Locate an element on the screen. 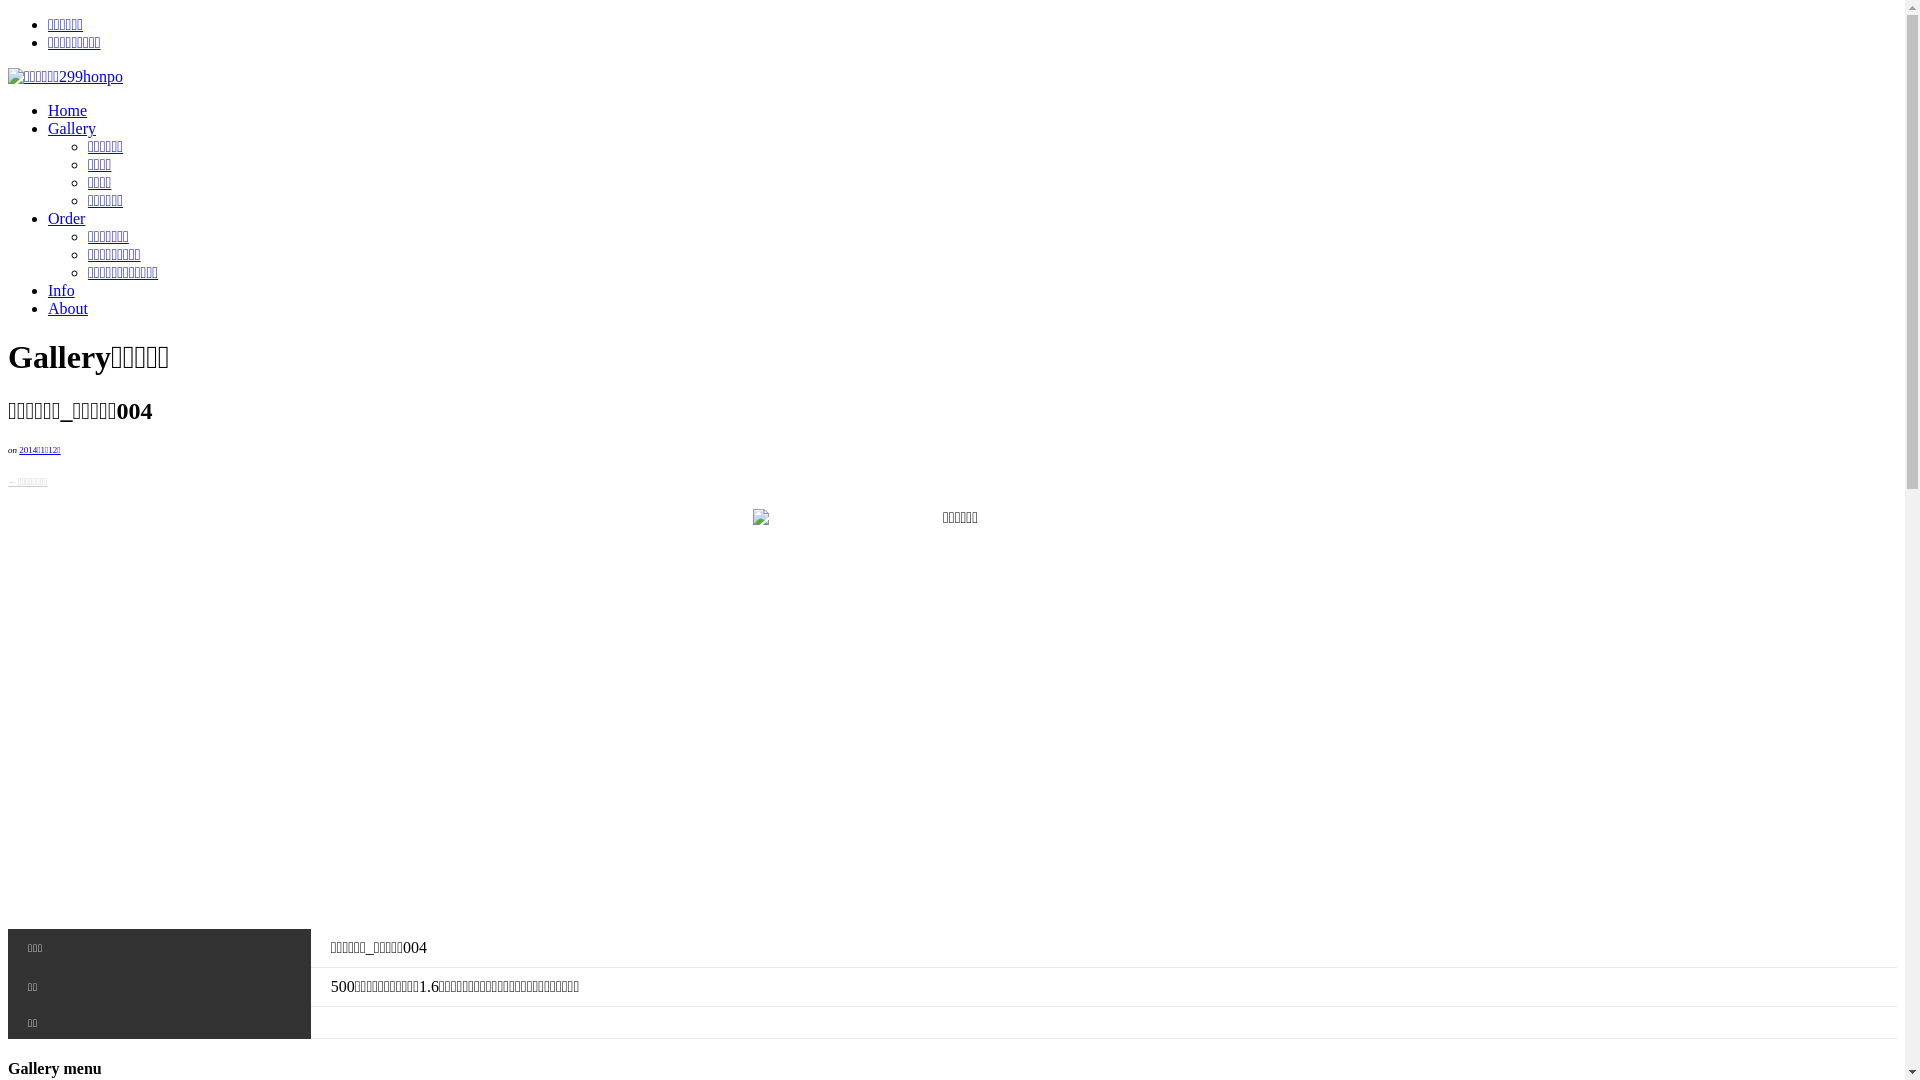 This screenshot has width=1920, height=1080. Info is located at coordinates (62, 290).